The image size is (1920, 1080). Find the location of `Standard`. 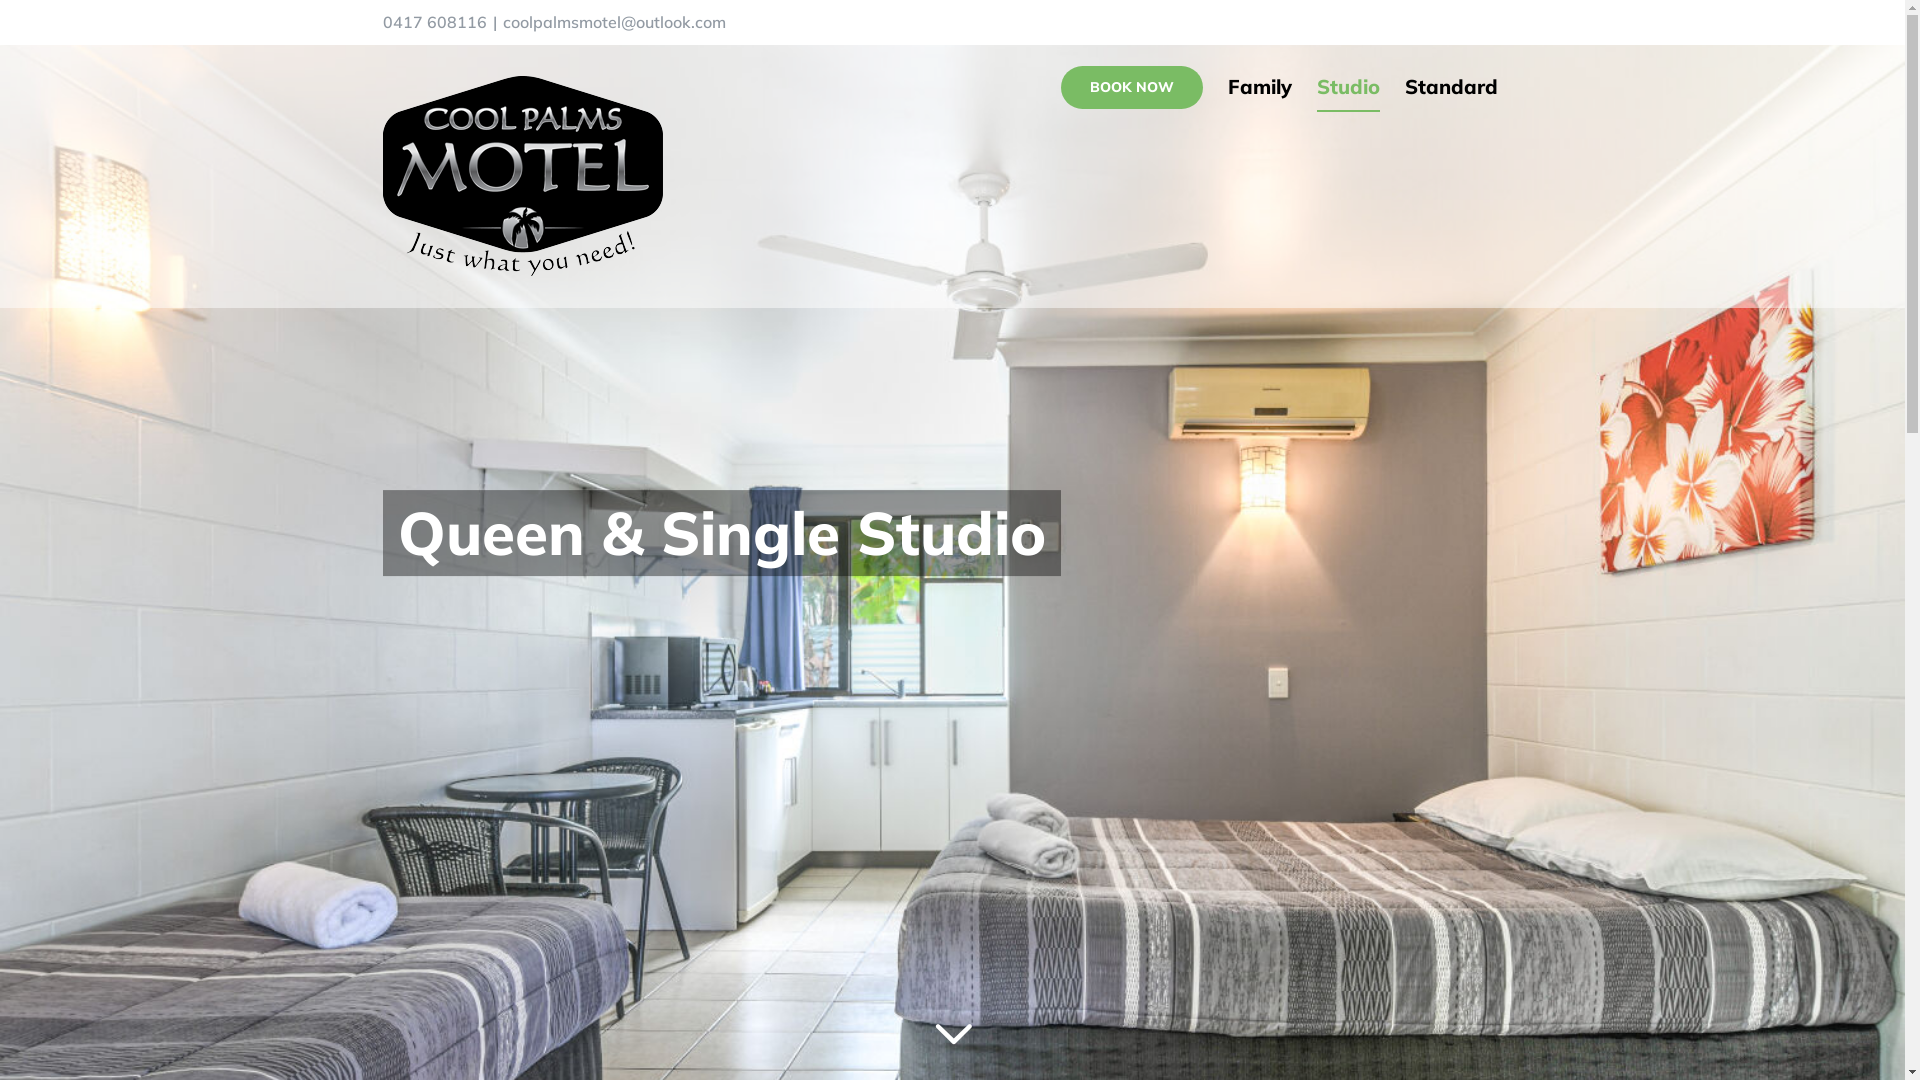

Standard is located at coordinates (1450, 87).